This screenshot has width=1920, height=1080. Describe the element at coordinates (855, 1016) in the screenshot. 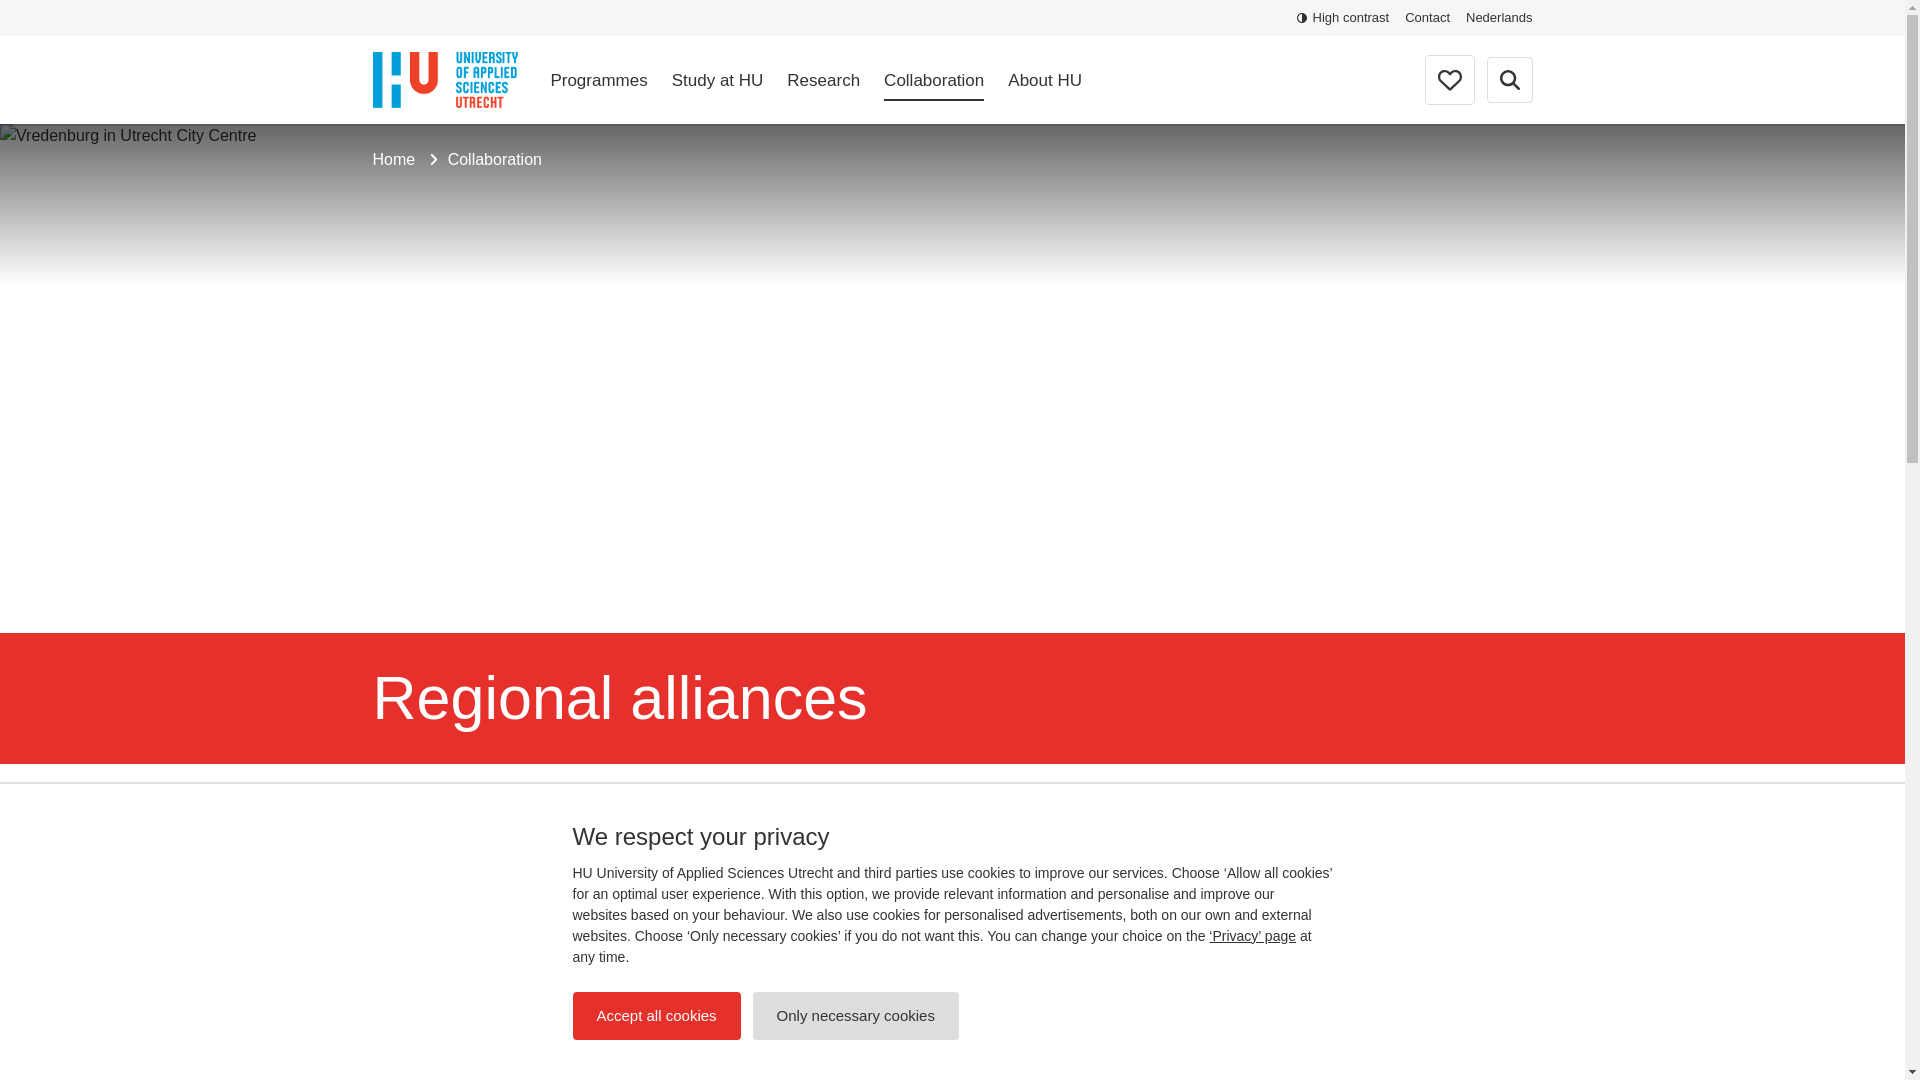

I see `Only necessary cookies` at that location.